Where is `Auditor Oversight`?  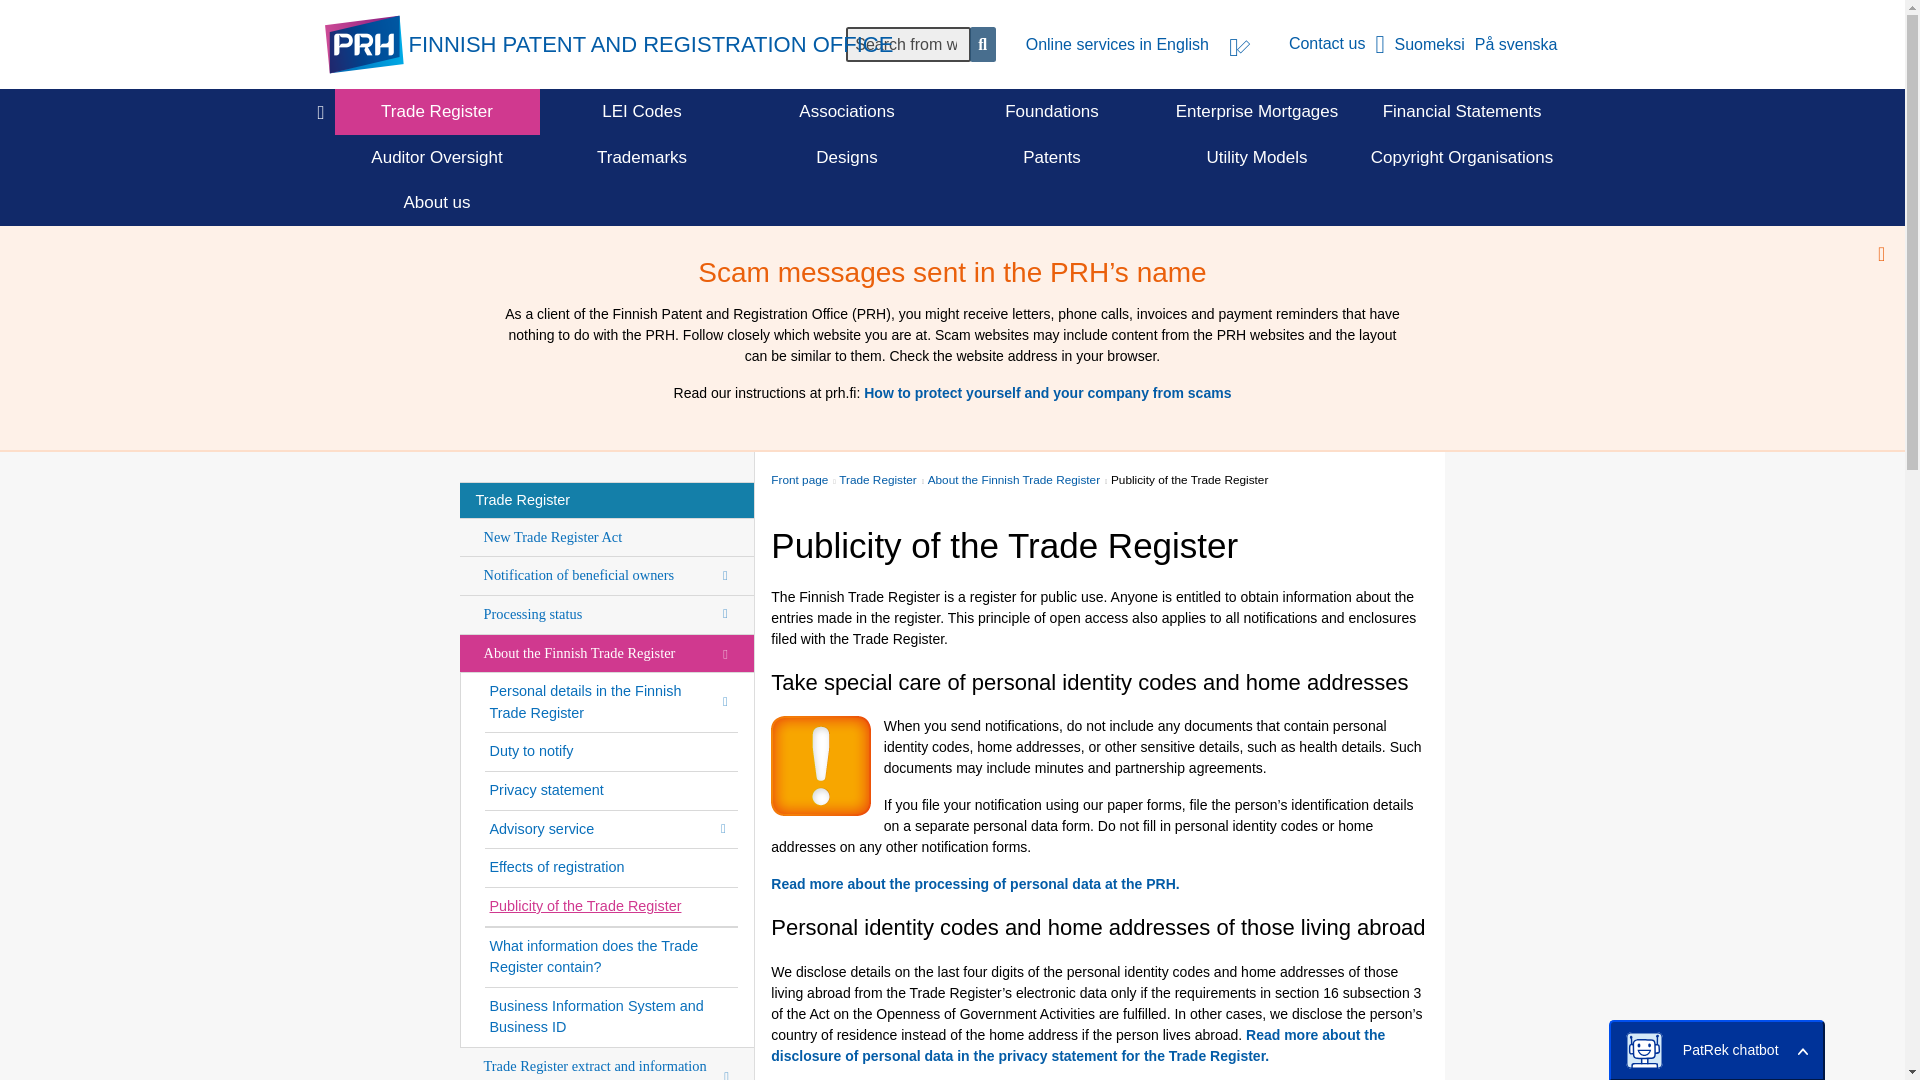
Auditor Oversight is located at coordinates (436, 156).